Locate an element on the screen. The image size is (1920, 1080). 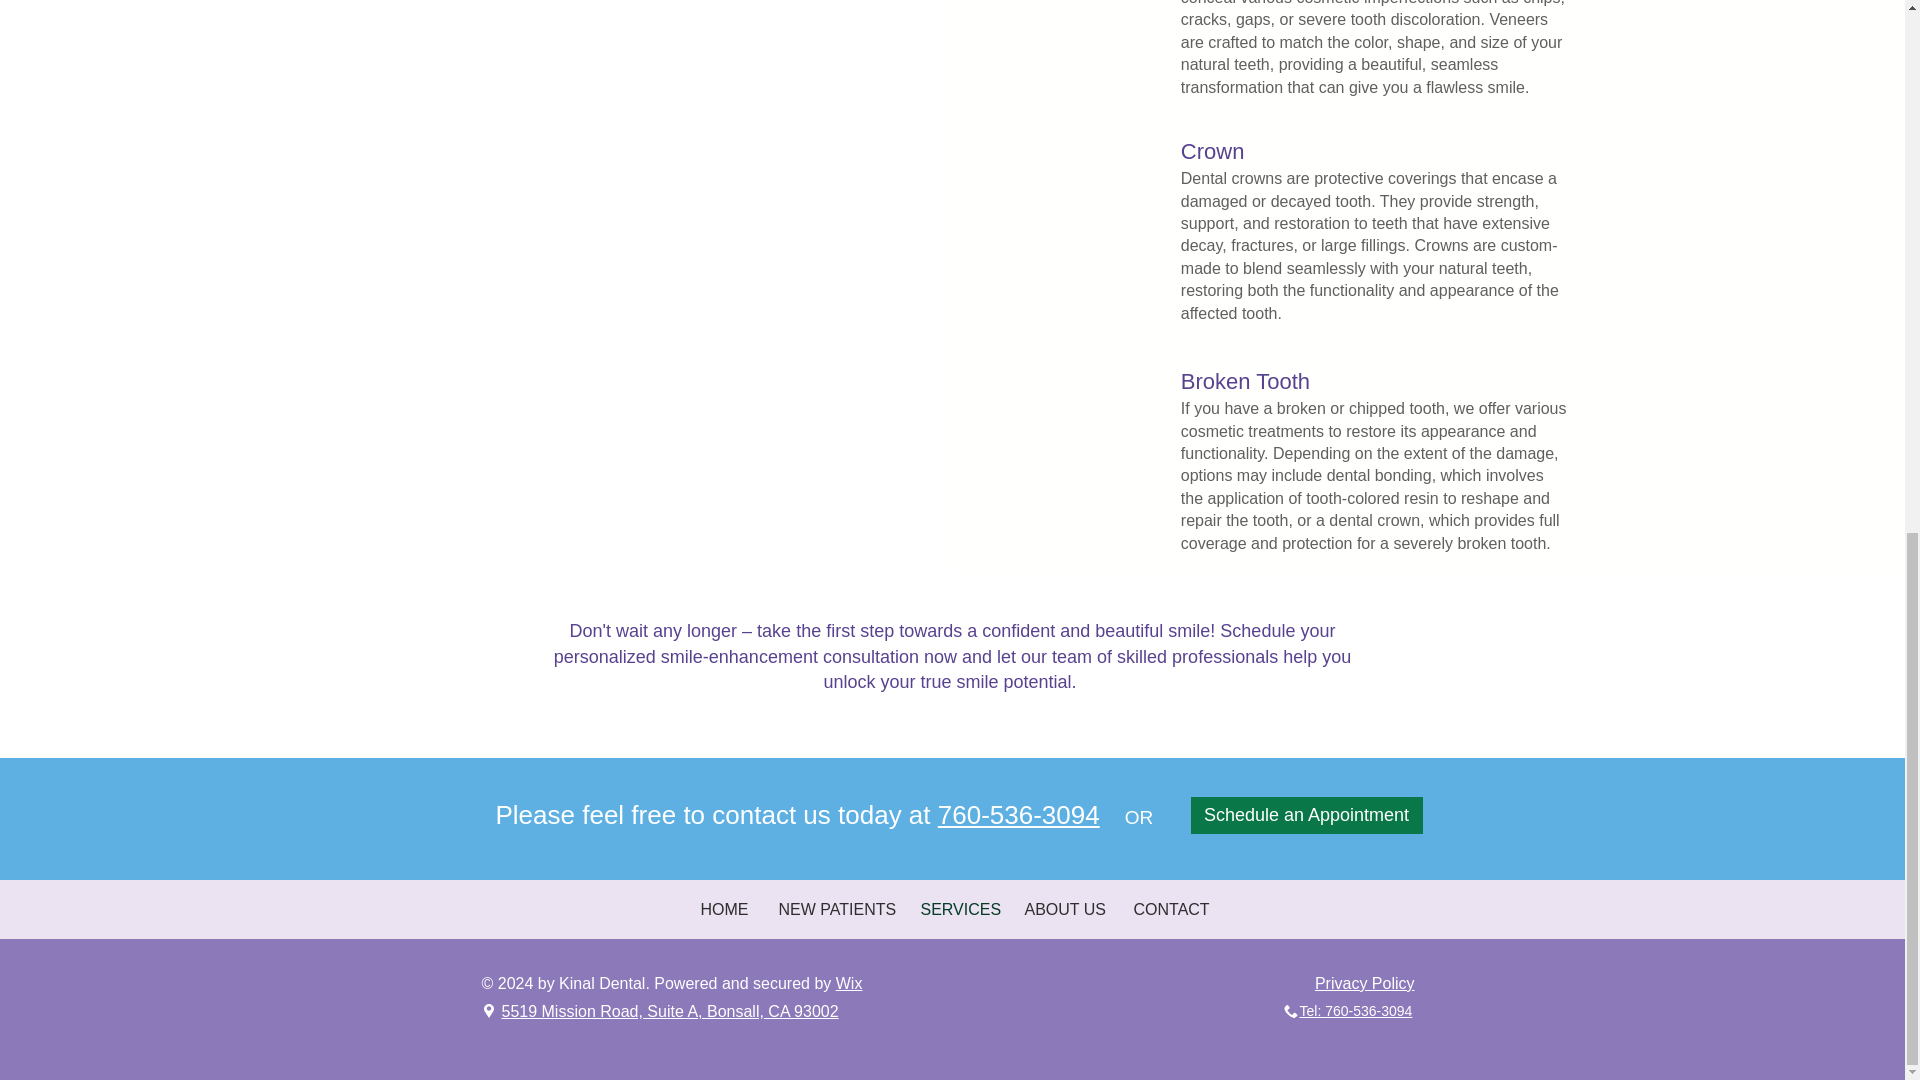
5519 Mission Road, Suite A, Bonsall, CA 93002 is located at coordinates (670, 1011).